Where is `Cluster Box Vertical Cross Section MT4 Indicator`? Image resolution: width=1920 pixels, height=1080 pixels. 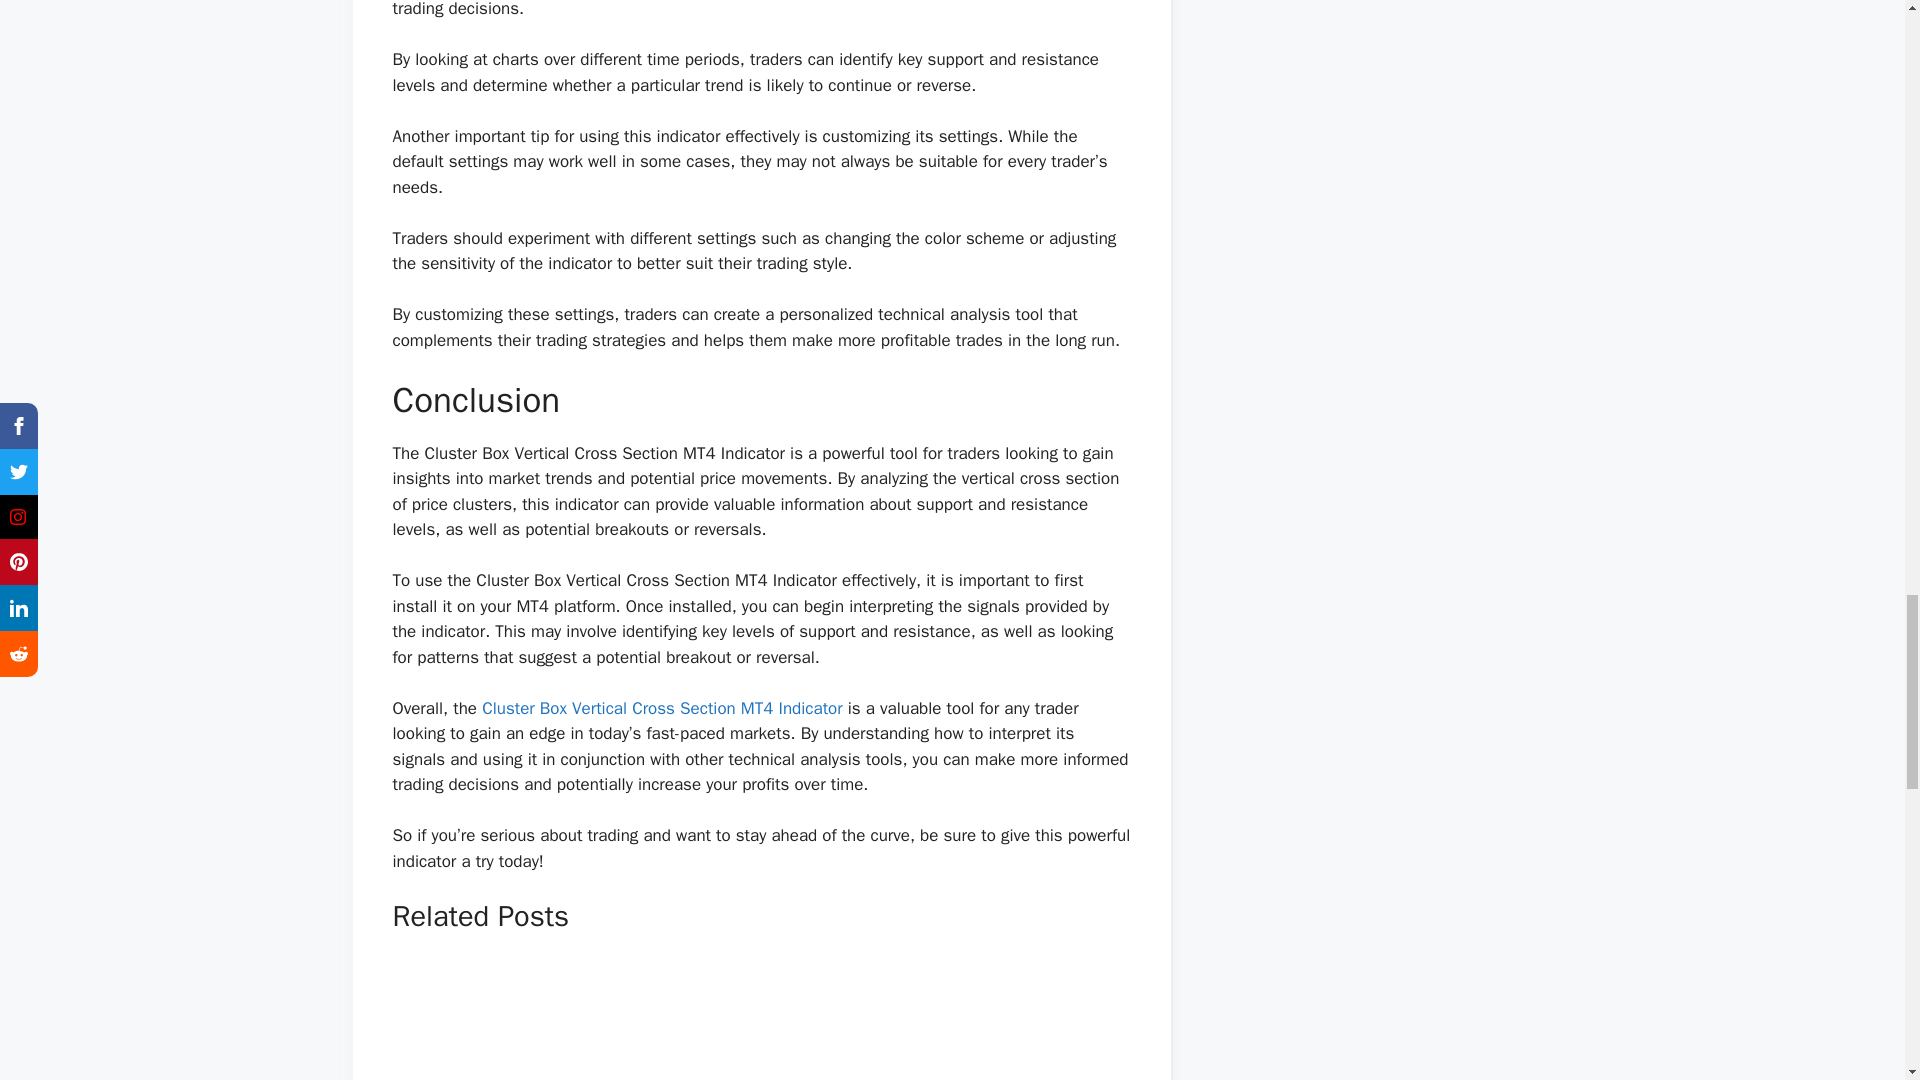 Cluster Box Vertical Cross Section MT4 Indicator is located at coordinates (662, 708).